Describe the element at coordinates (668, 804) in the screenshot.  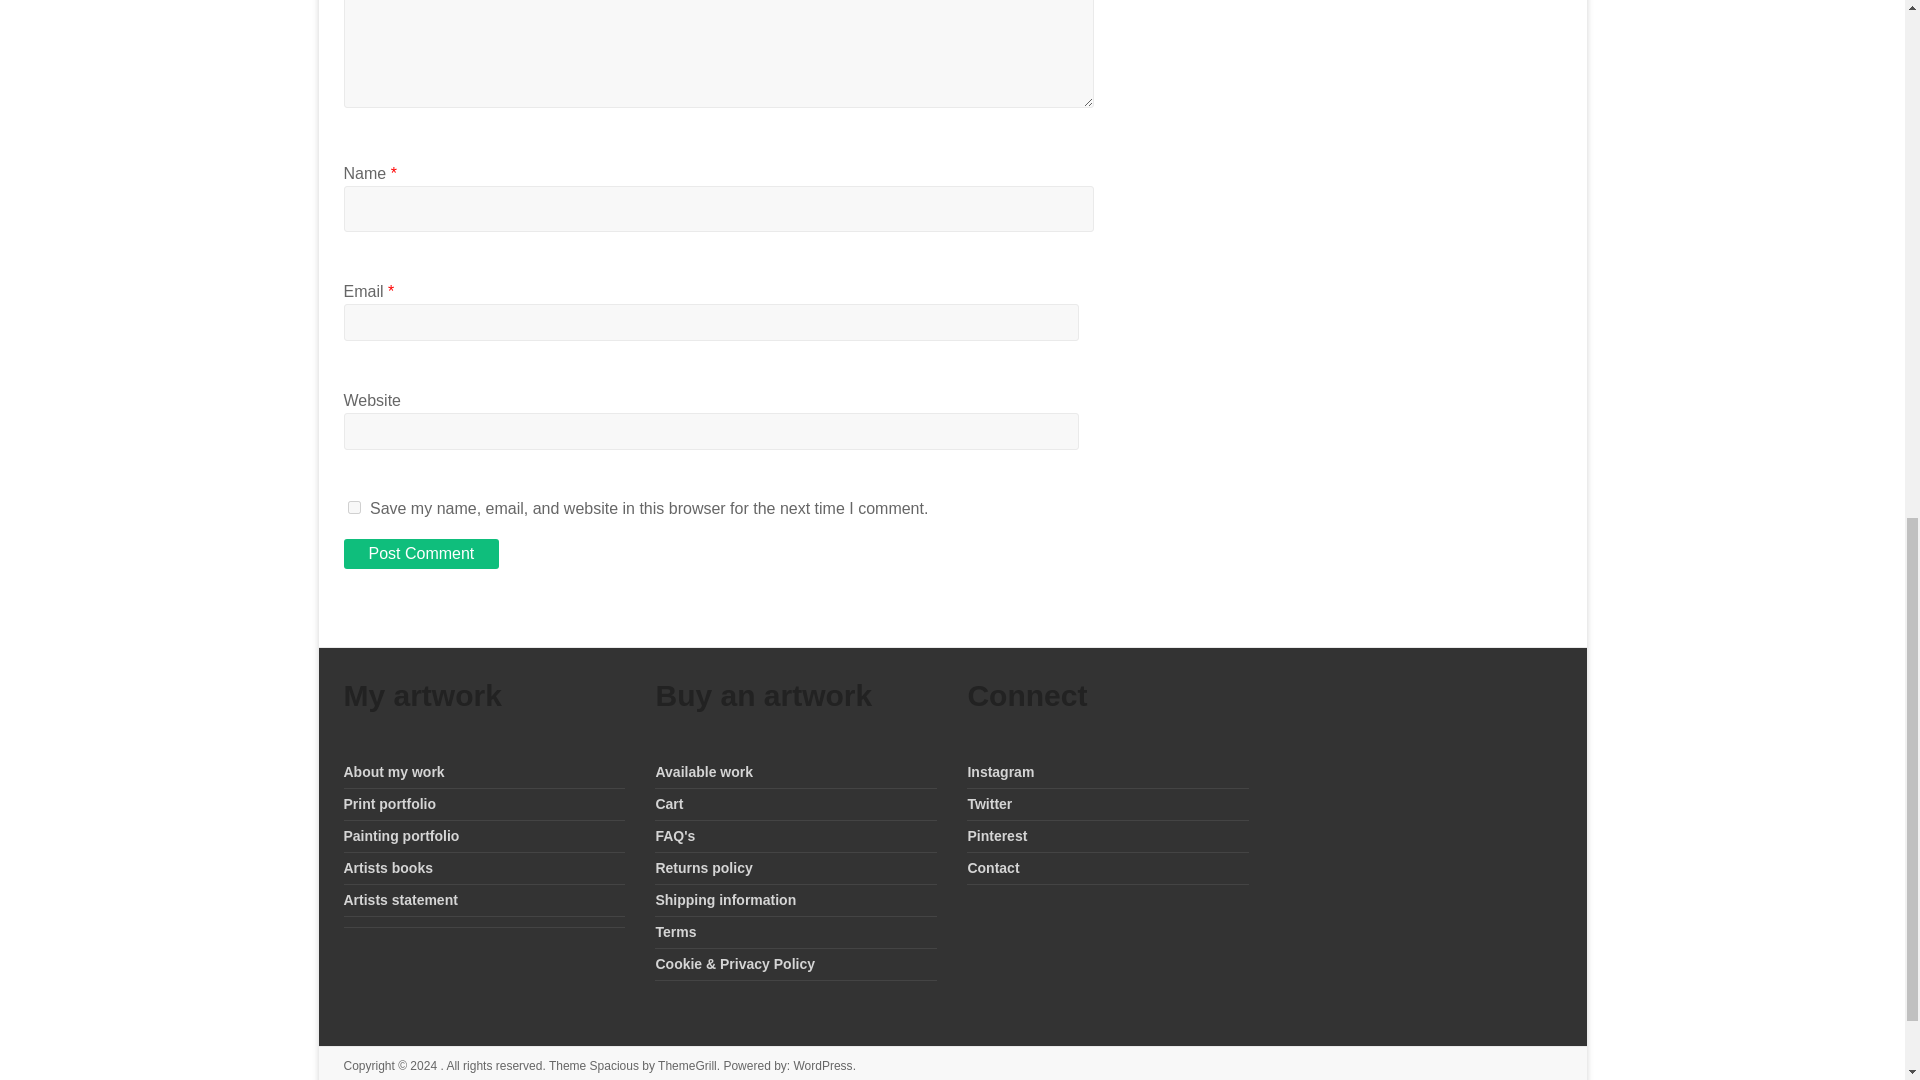
I see `Cart` at that location.